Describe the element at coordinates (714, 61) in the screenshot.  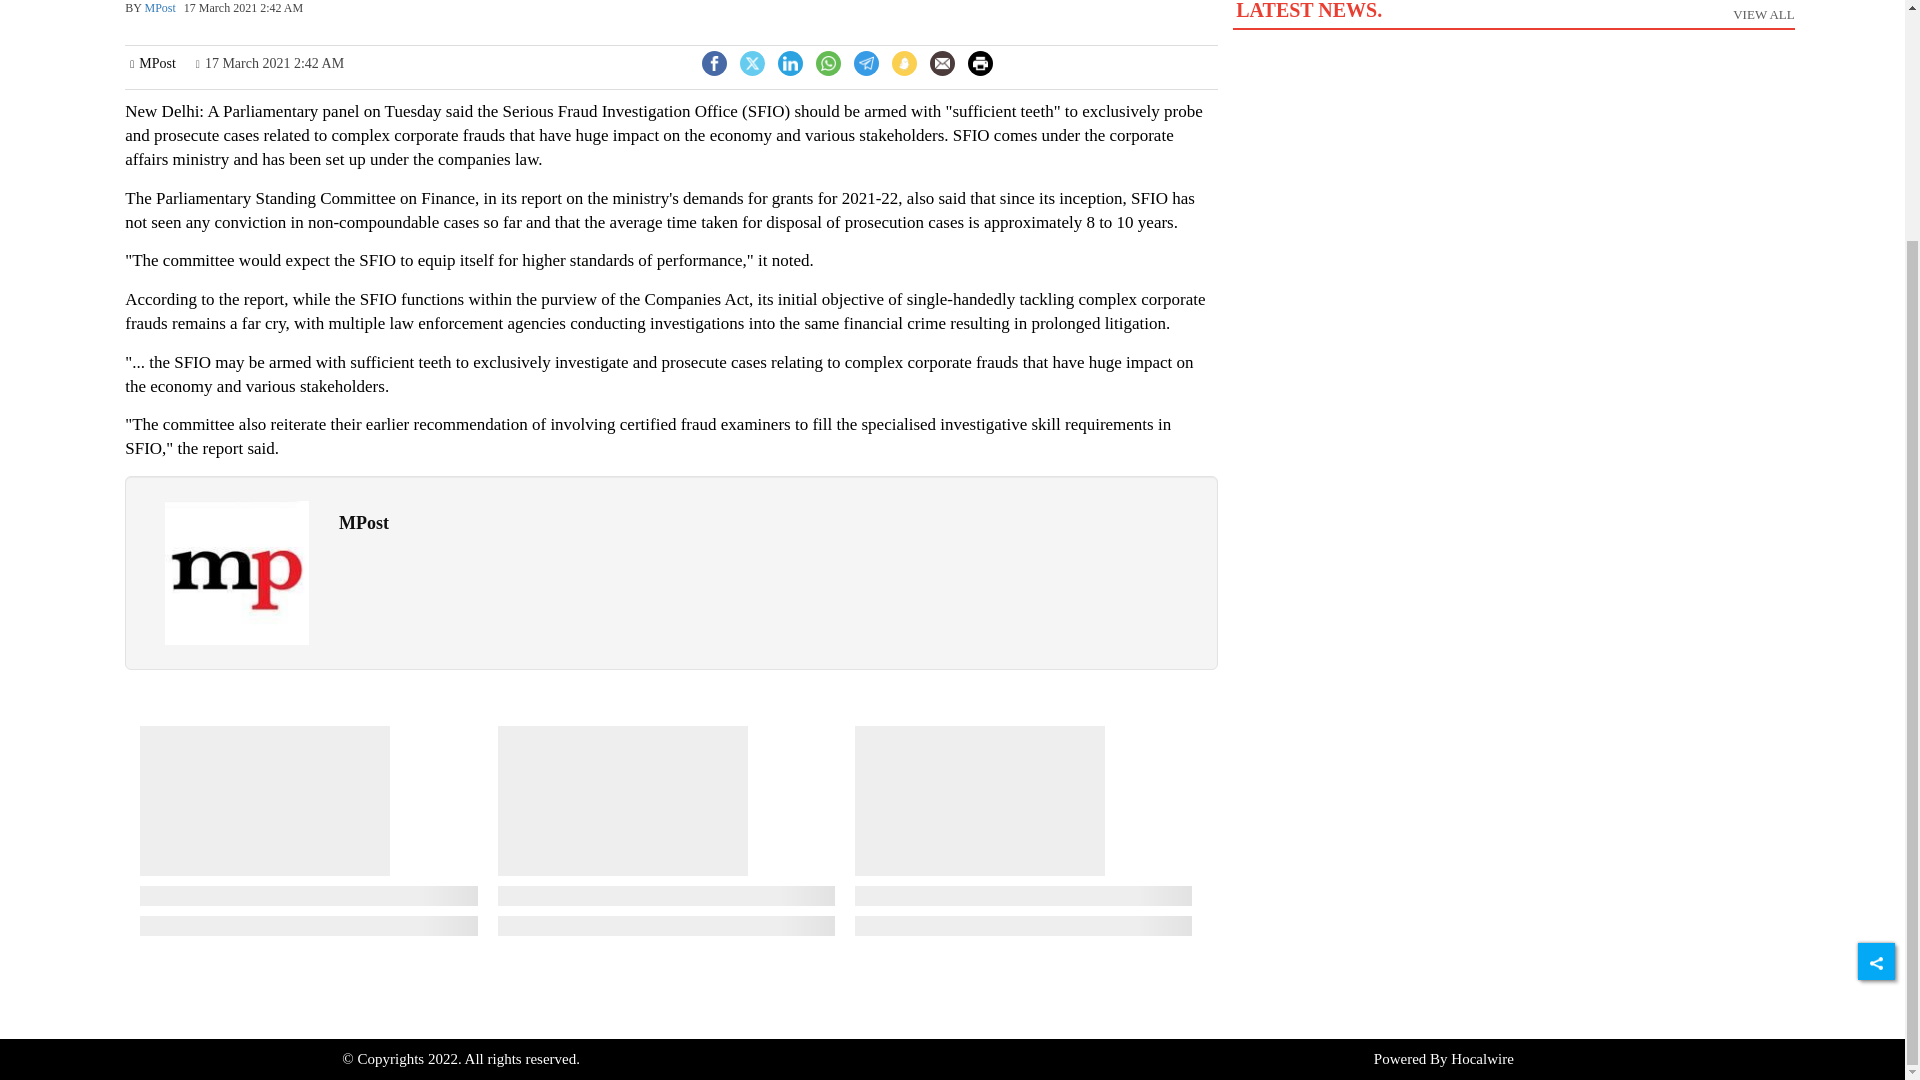
I see `whatsapp` at that location.